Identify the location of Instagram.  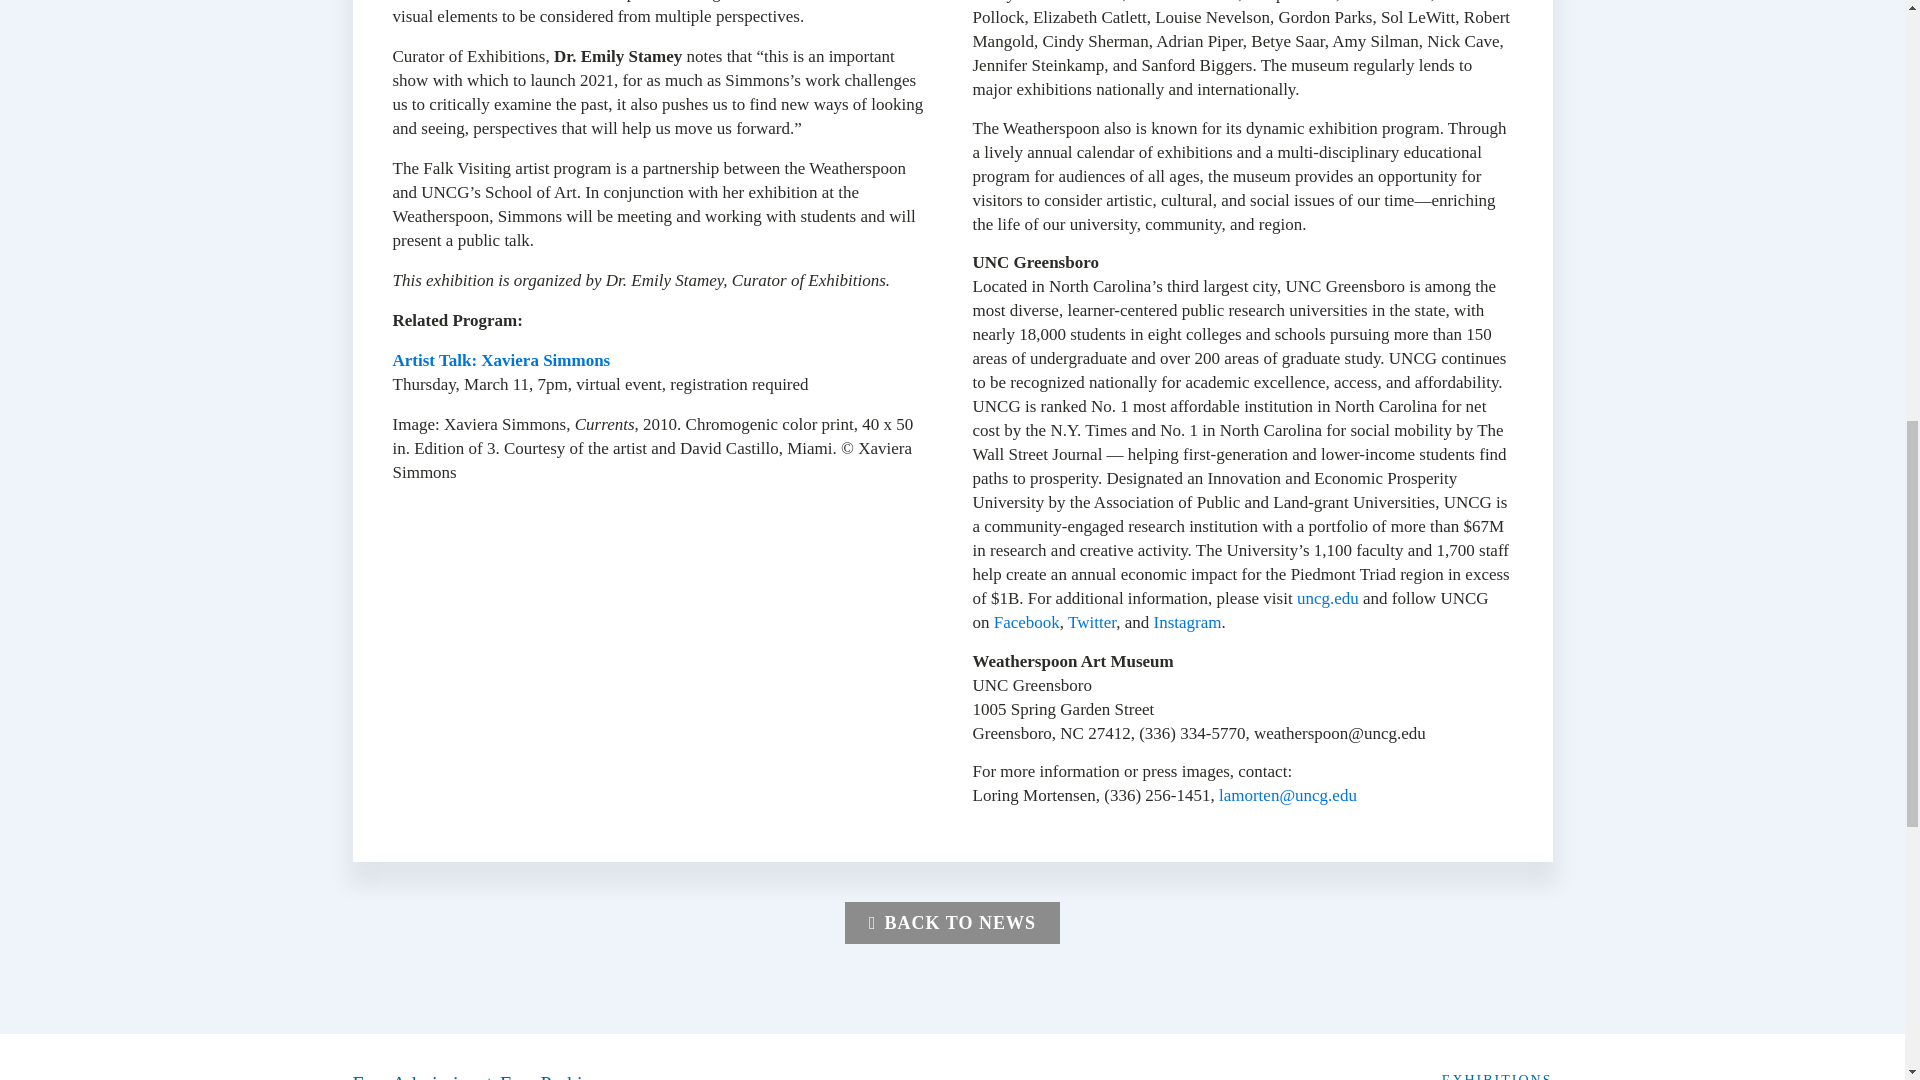
(1187, 622).